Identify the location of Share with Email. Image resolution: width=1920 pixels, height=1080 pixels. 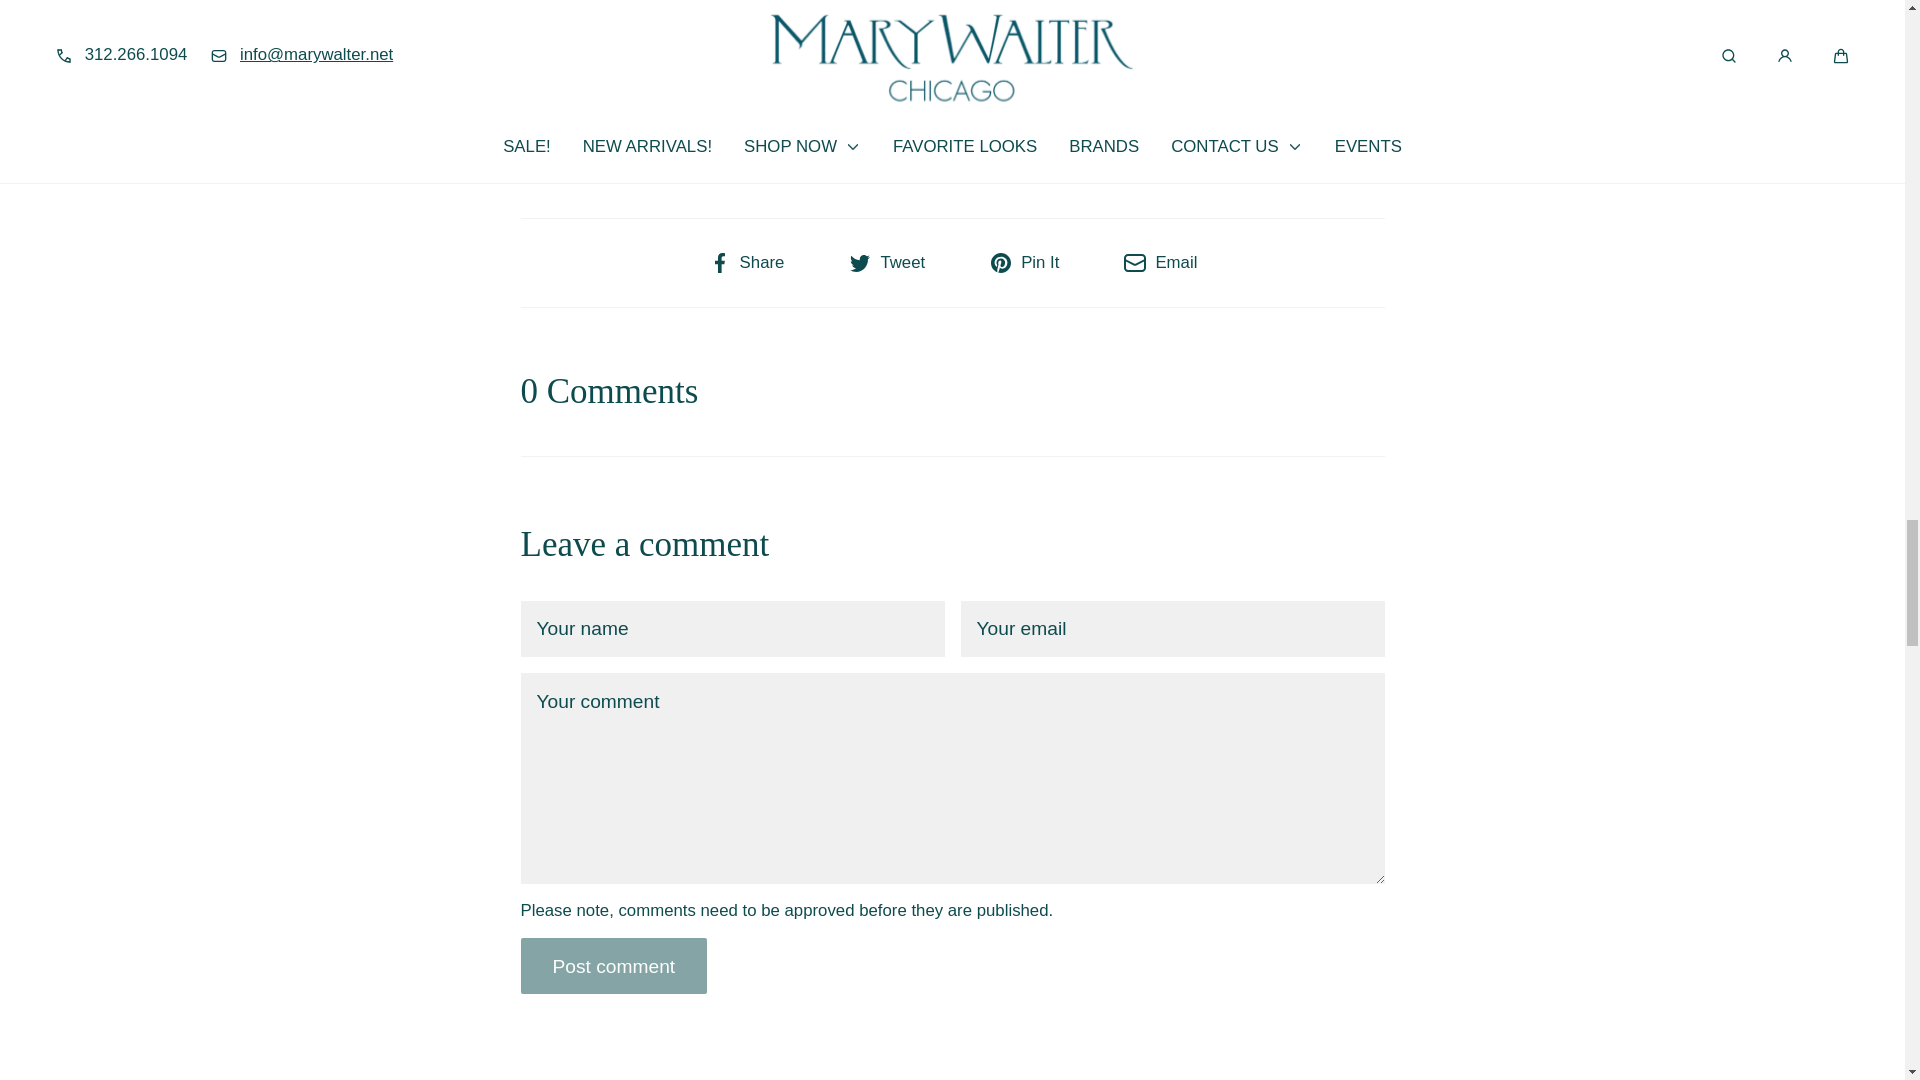
(1160, 262).